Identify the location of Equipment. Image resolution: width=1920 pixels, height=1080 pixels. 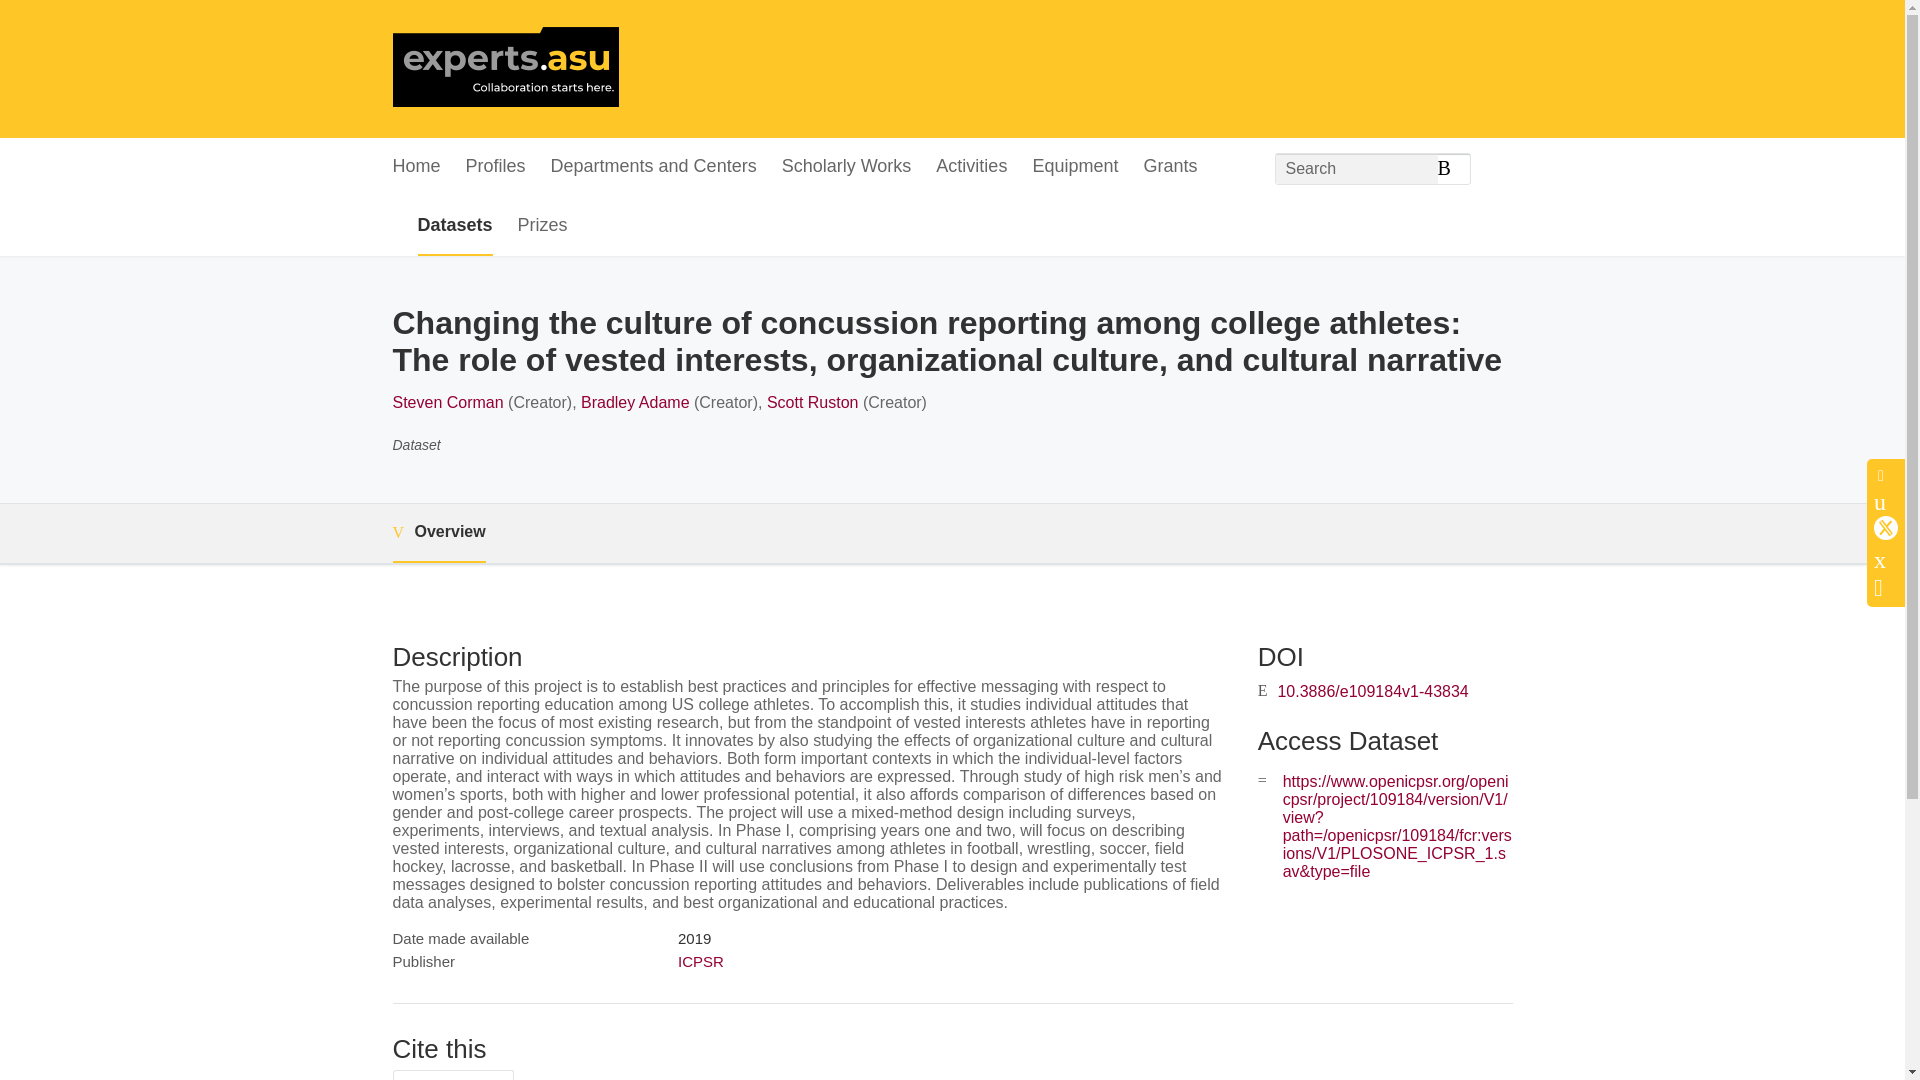
(1074, 167).